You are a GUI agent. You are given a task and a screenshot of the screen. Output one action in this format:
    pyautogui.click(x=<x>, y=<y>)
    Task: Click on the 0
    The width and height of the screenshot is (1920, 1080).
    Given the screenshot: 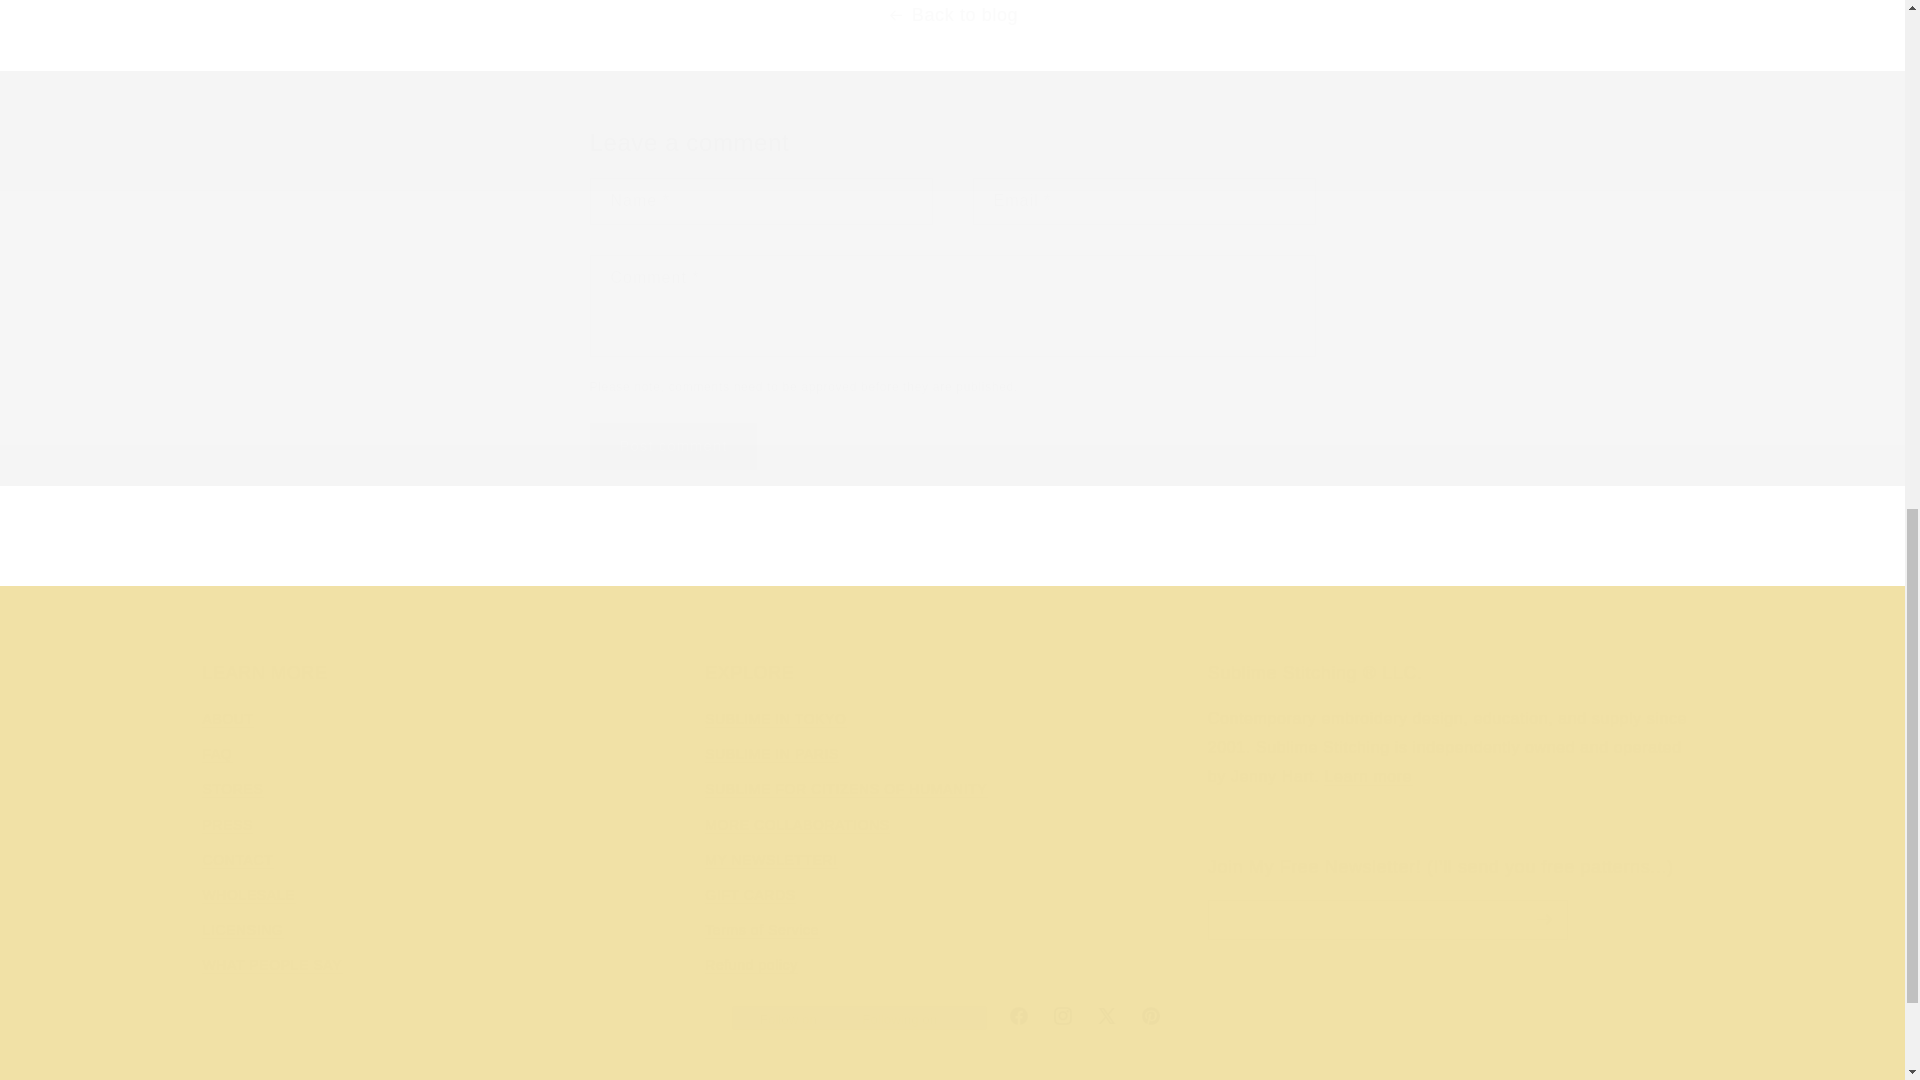 What is the action you would take?
    pyautogui.click(x=1580, y=551)
    